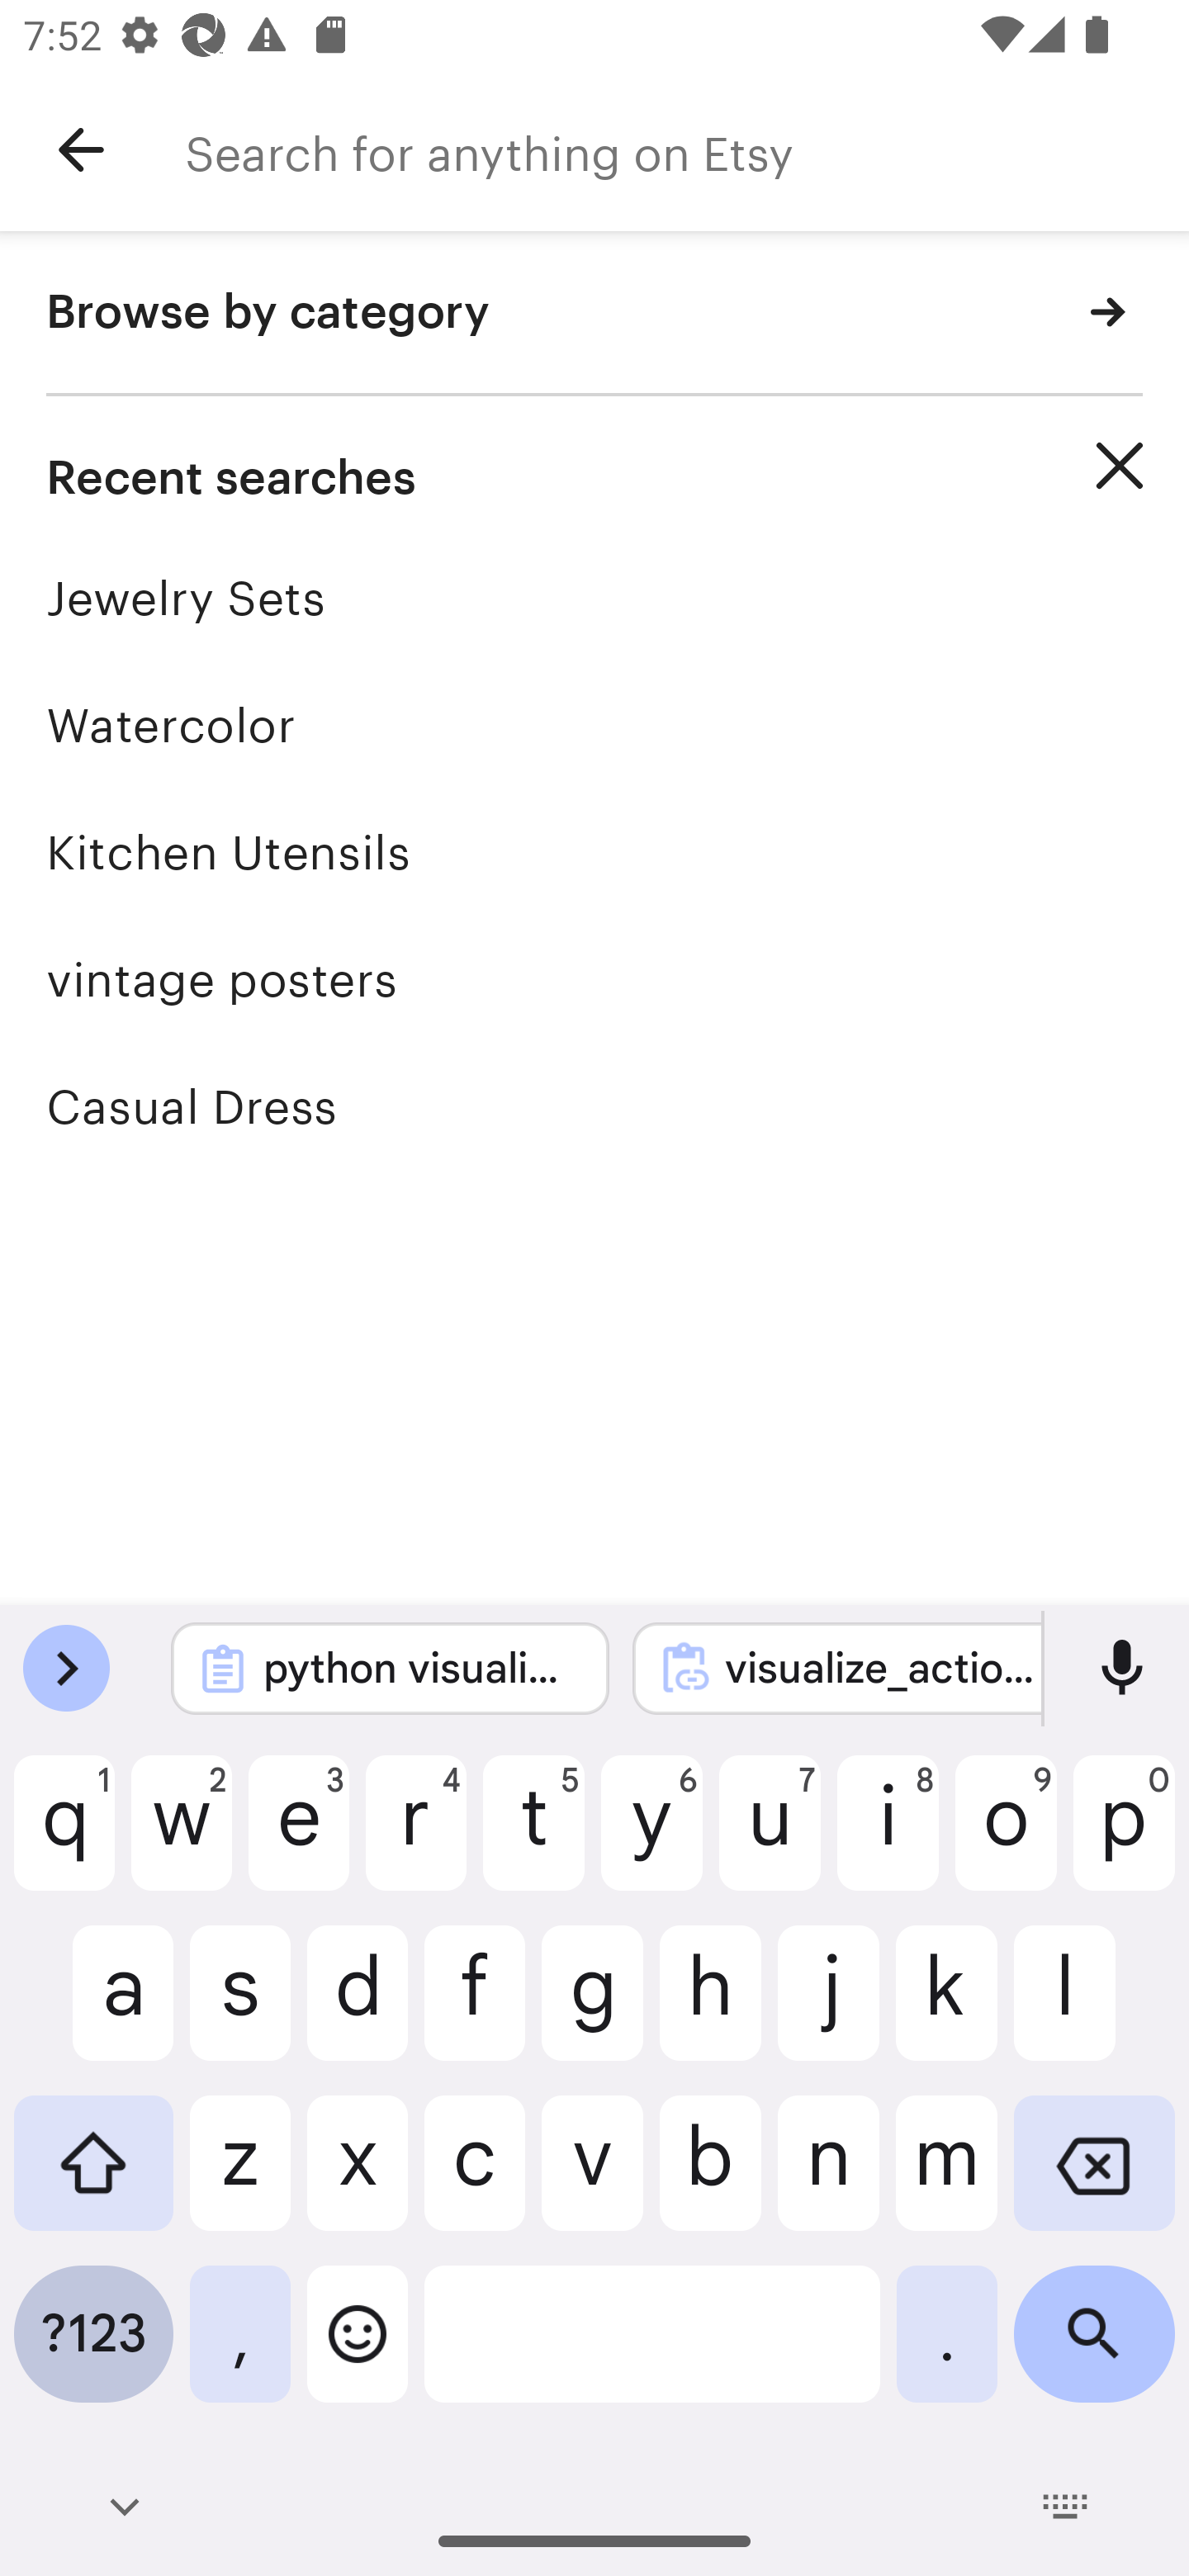 This screenshot has width=1189, height=2576. Describe the element at coordinates (594, 725) in the screenshot. I see `Watercolor` at that location.